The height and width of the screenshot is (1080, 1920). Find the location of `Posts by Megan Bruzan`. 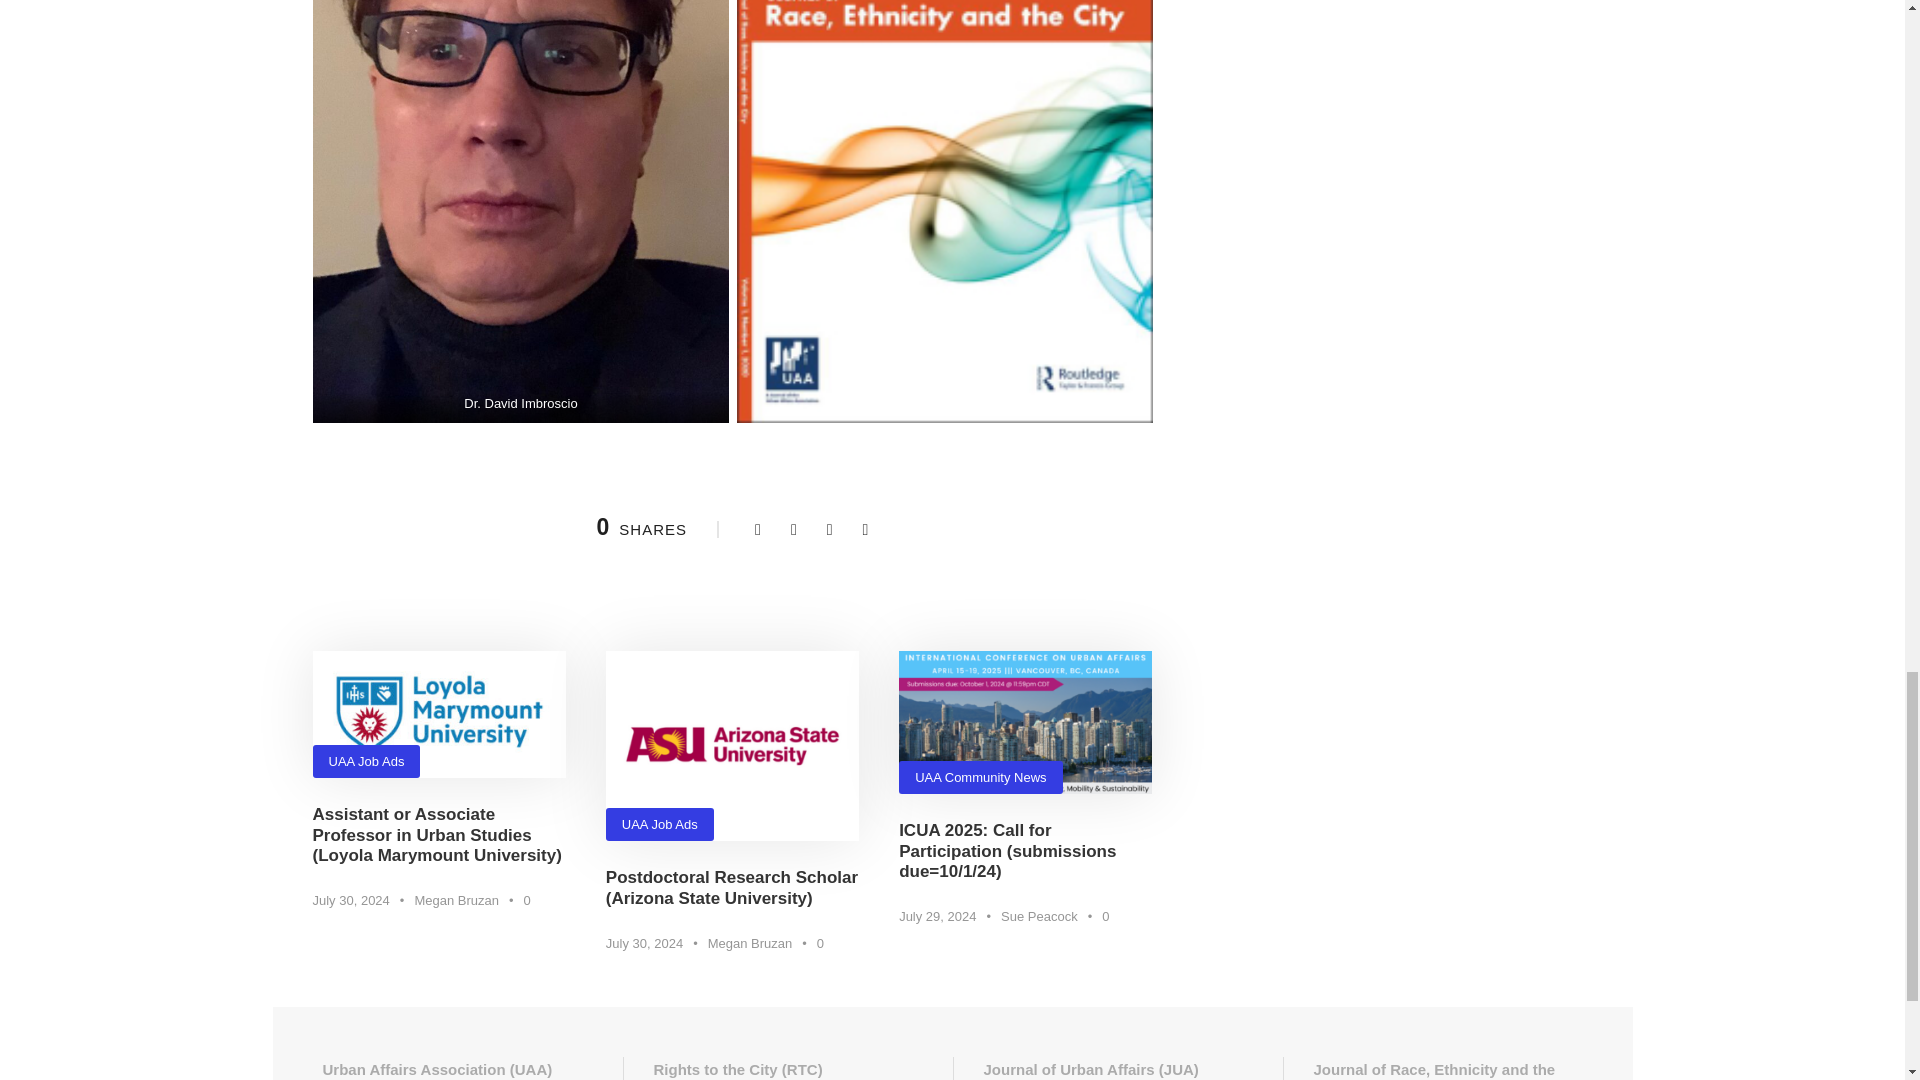

Posts by Megan Bruzan is located at coordinates (456, 900).